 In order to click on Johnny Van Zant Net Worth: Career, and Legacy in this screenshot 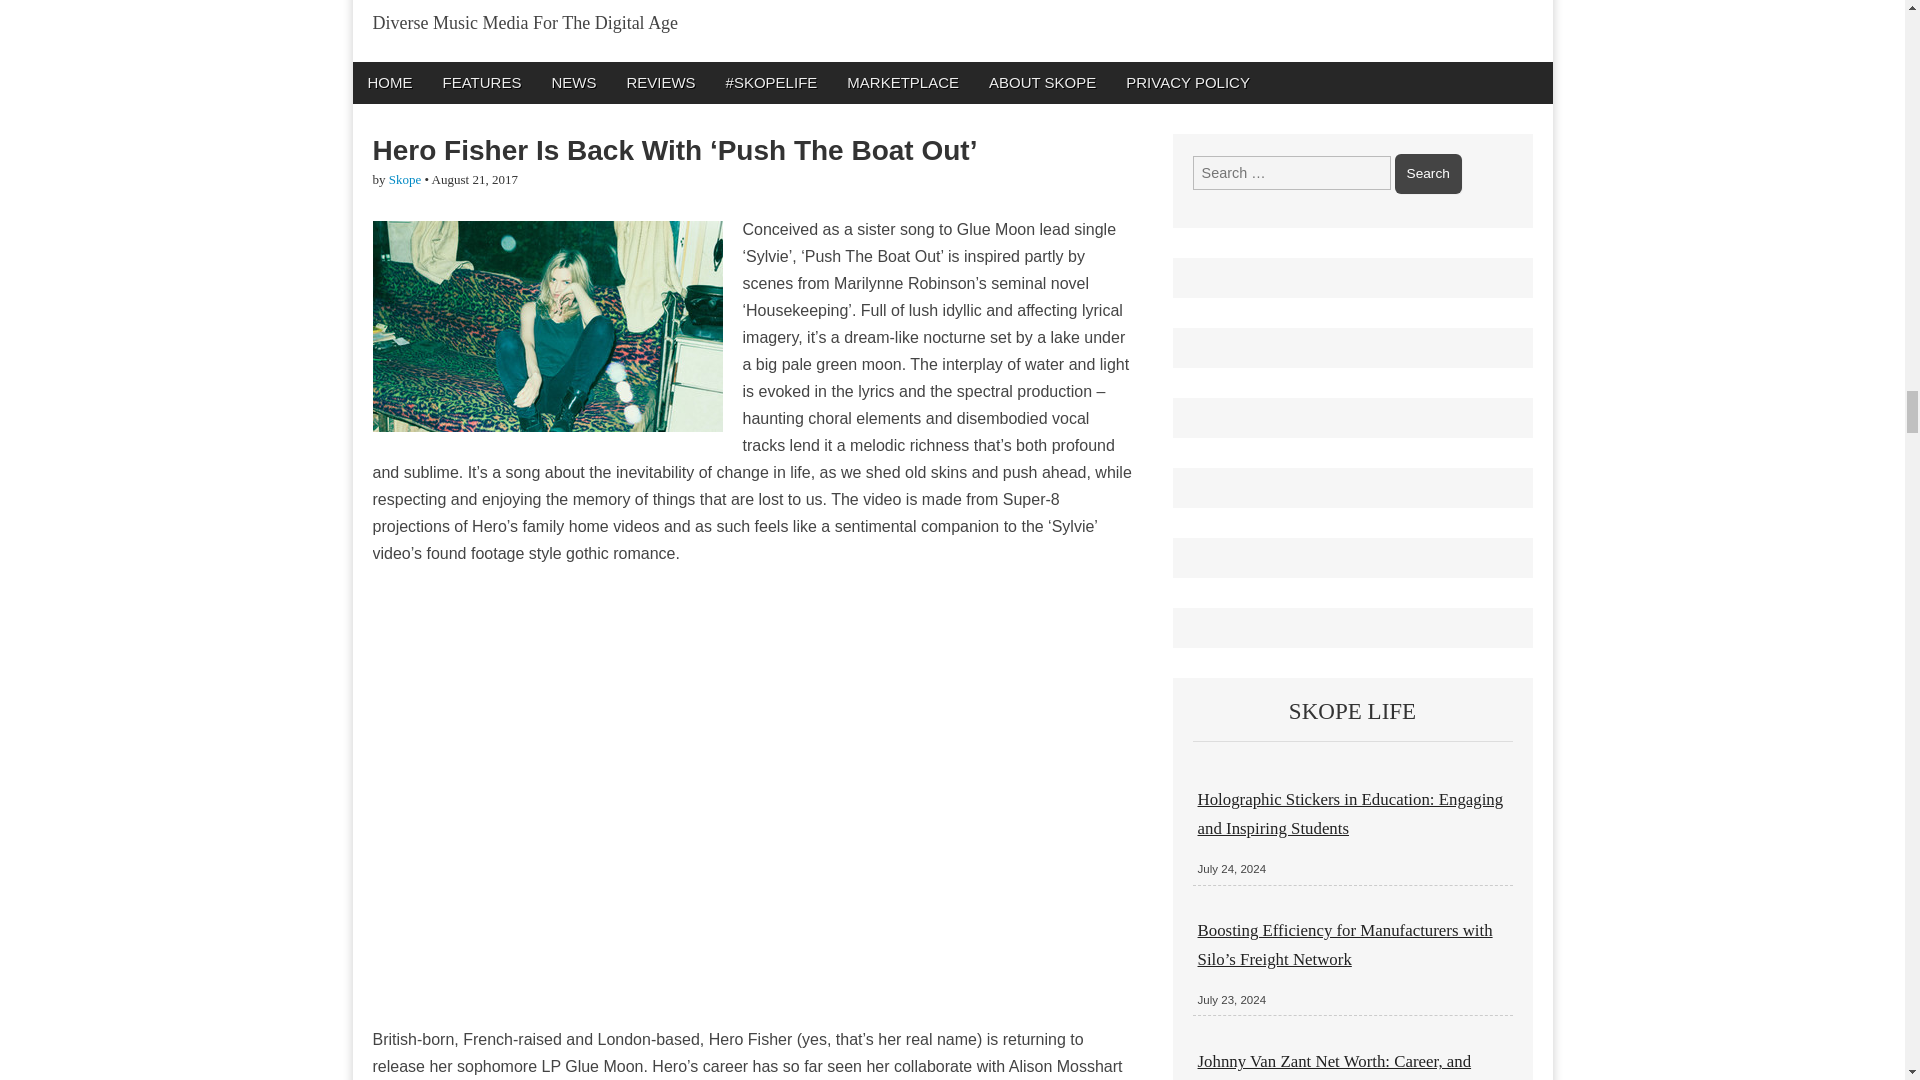, I will do `click(1335, 1066)`.